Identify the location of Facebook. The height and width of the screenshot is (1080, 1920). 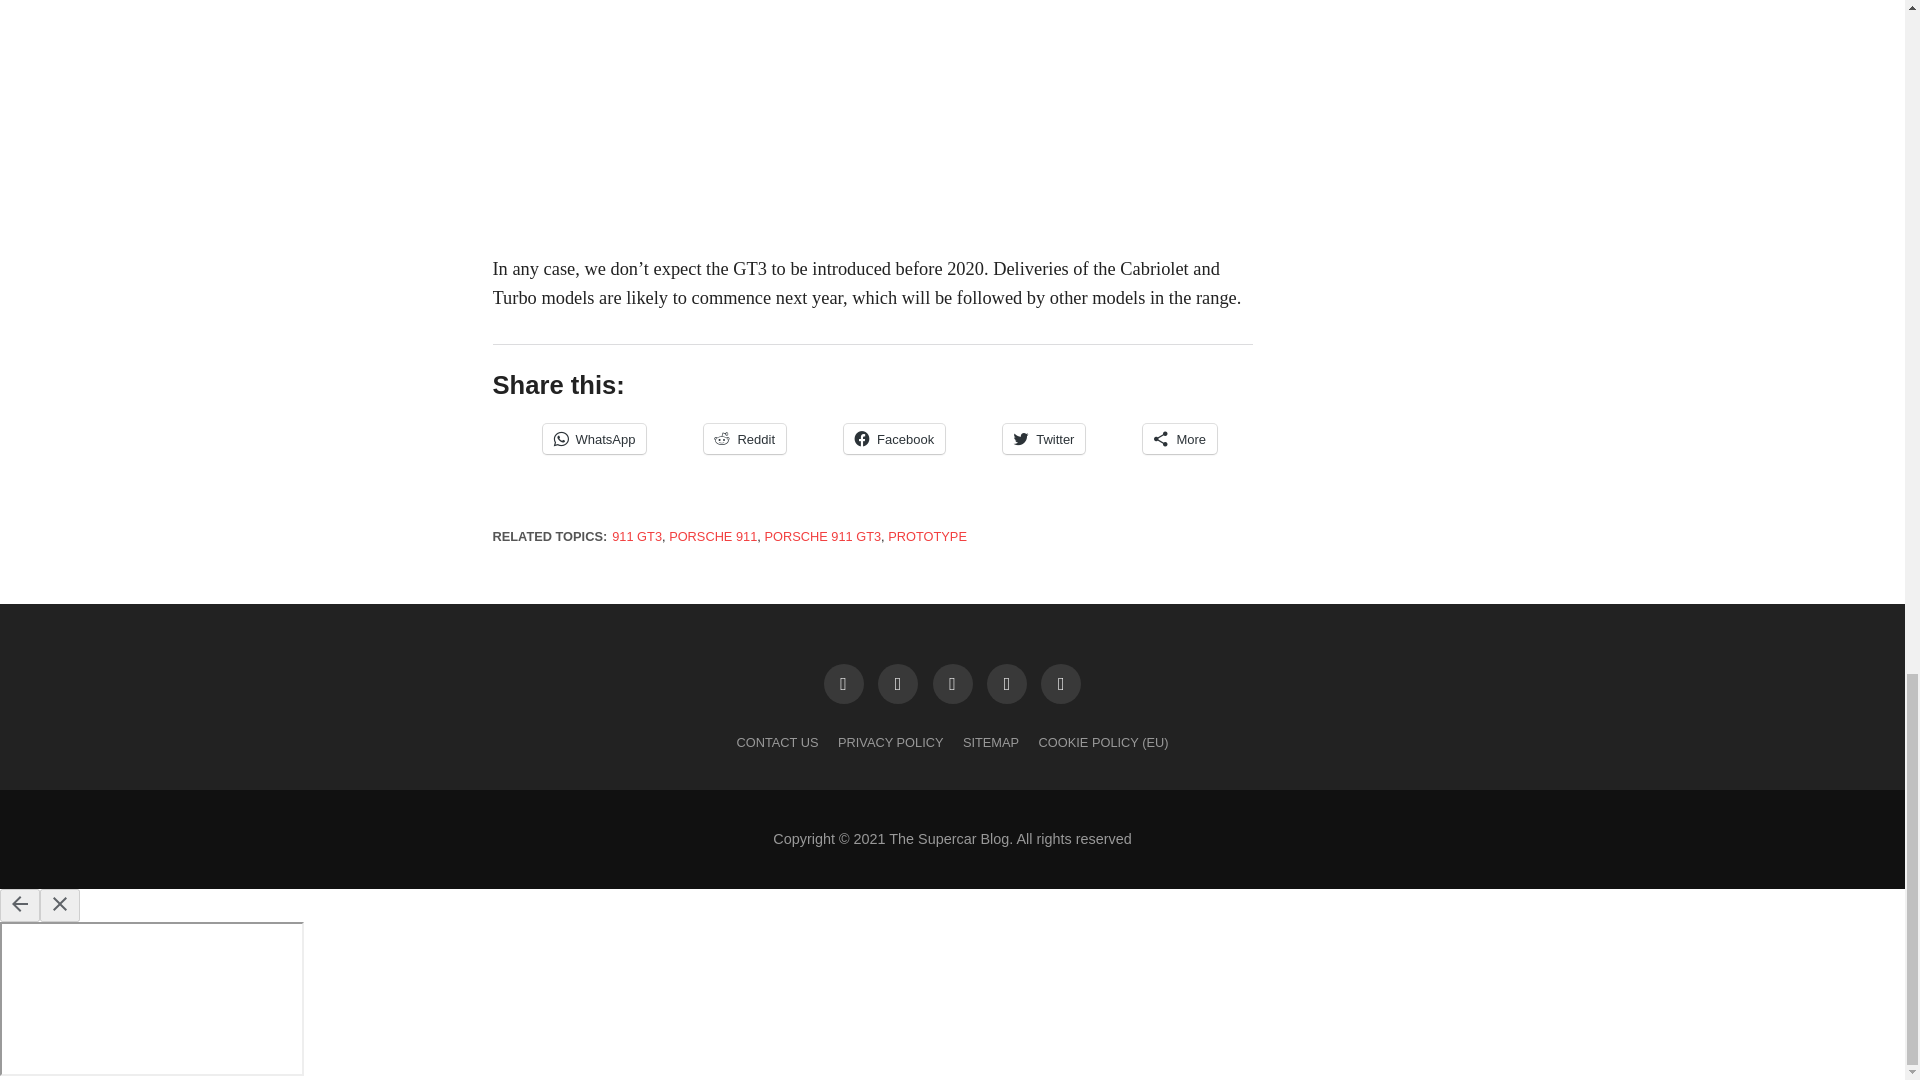
(894, 438).